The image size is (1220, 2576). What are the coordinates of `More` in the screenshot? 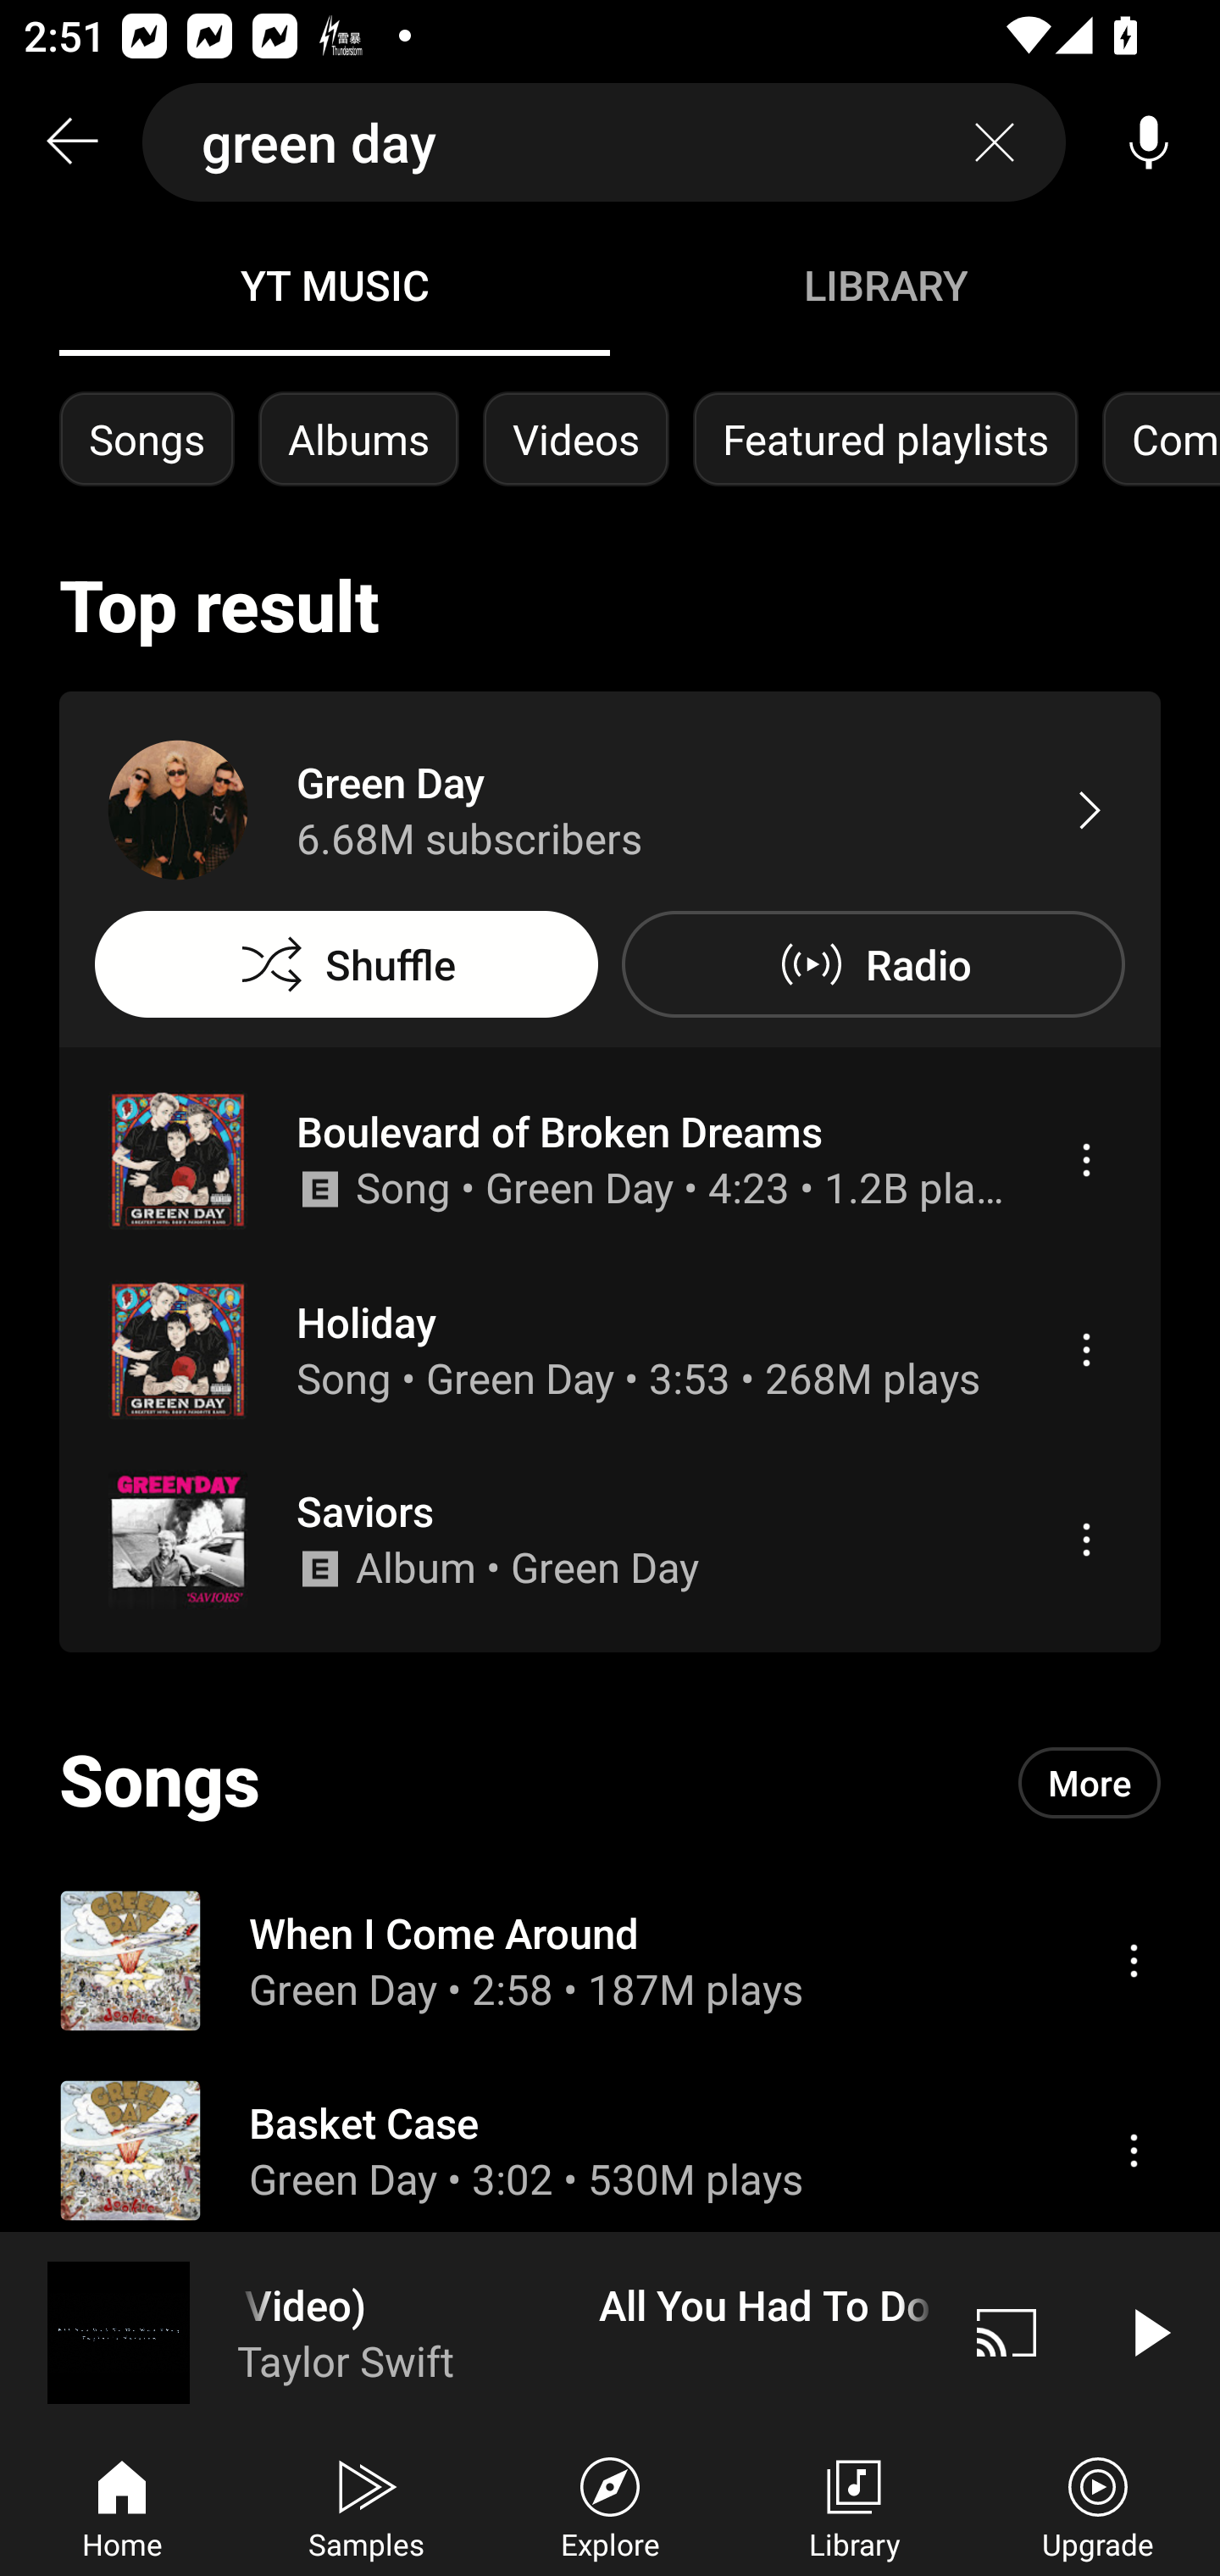 It's located at (1090, 1783).